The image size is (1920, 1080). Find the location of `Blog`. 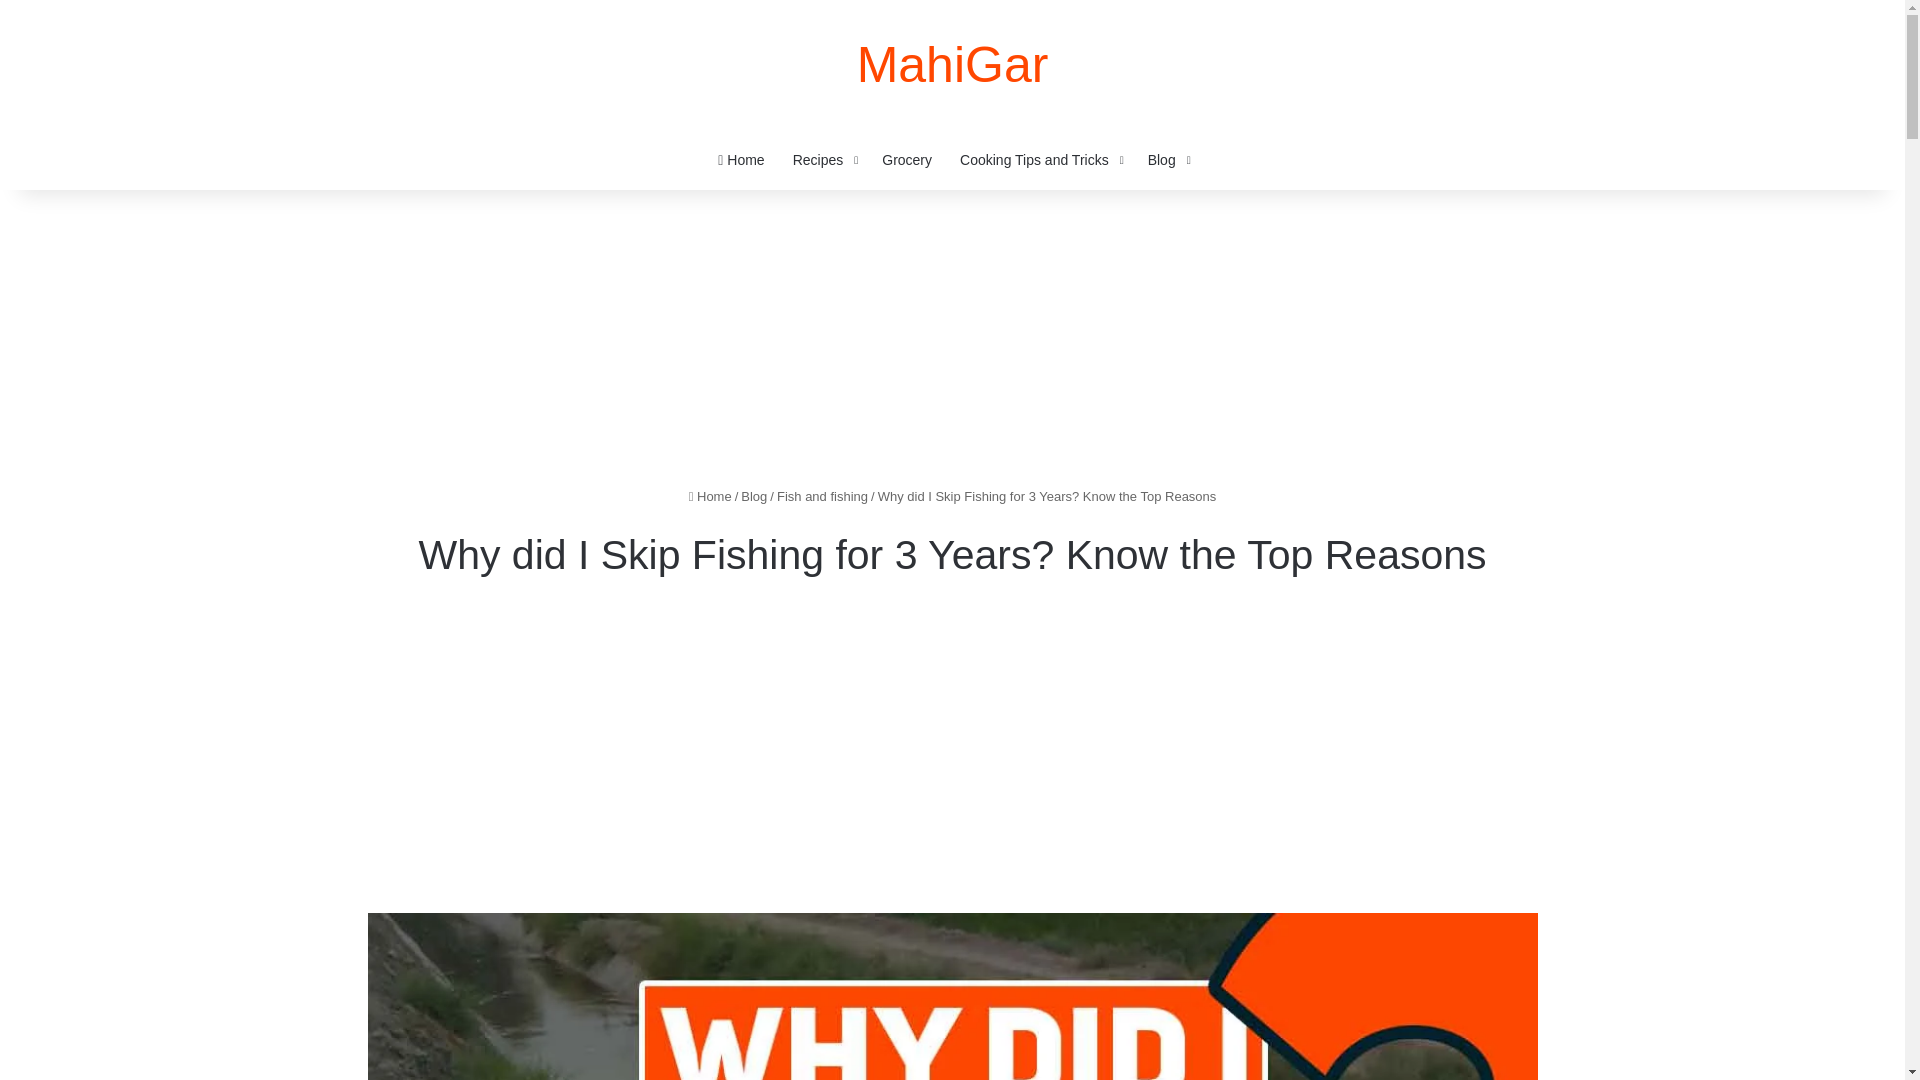

Blog is located at coordinates (754, 496).